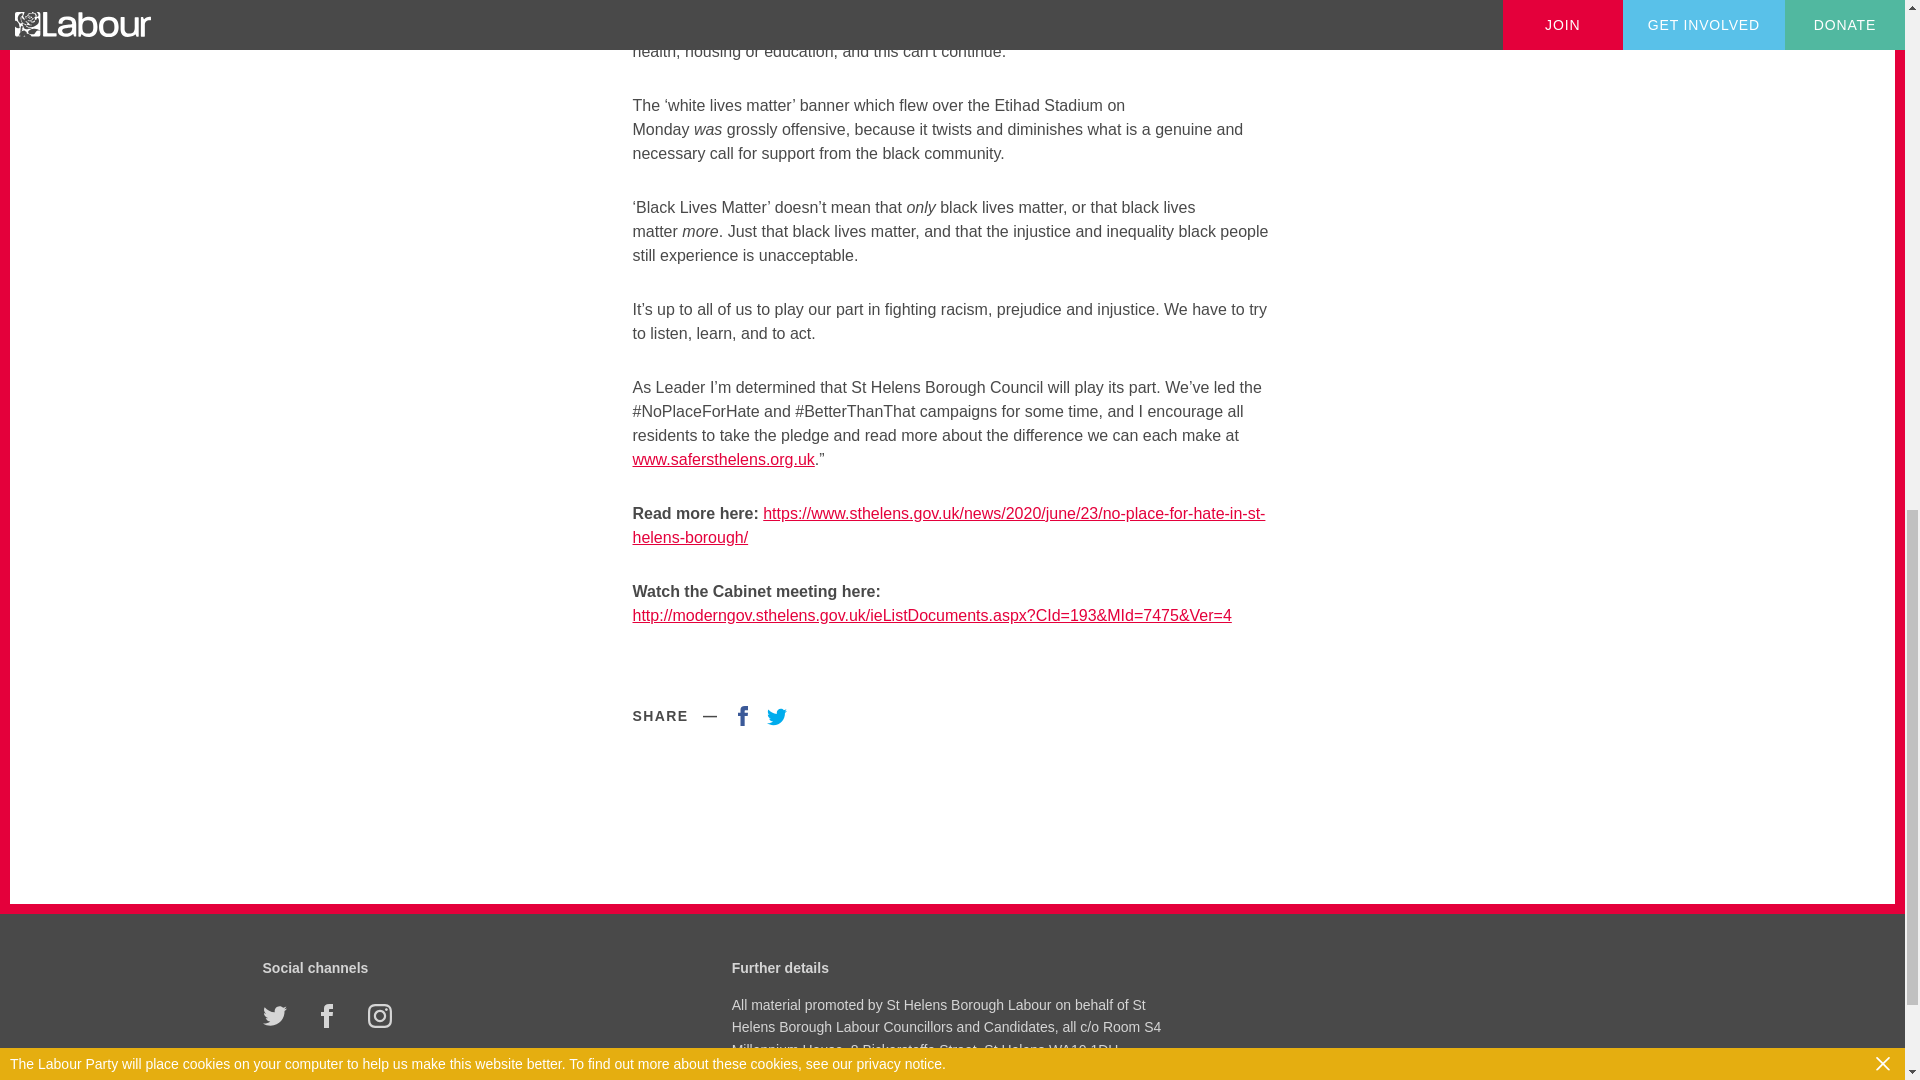 The width and height of the screenshot is (1920, 1080). What do you see at coordinates (722, 459) in the screenshot?
I see `www.safersthelens.org.uk` at bounding box center [722, 459].